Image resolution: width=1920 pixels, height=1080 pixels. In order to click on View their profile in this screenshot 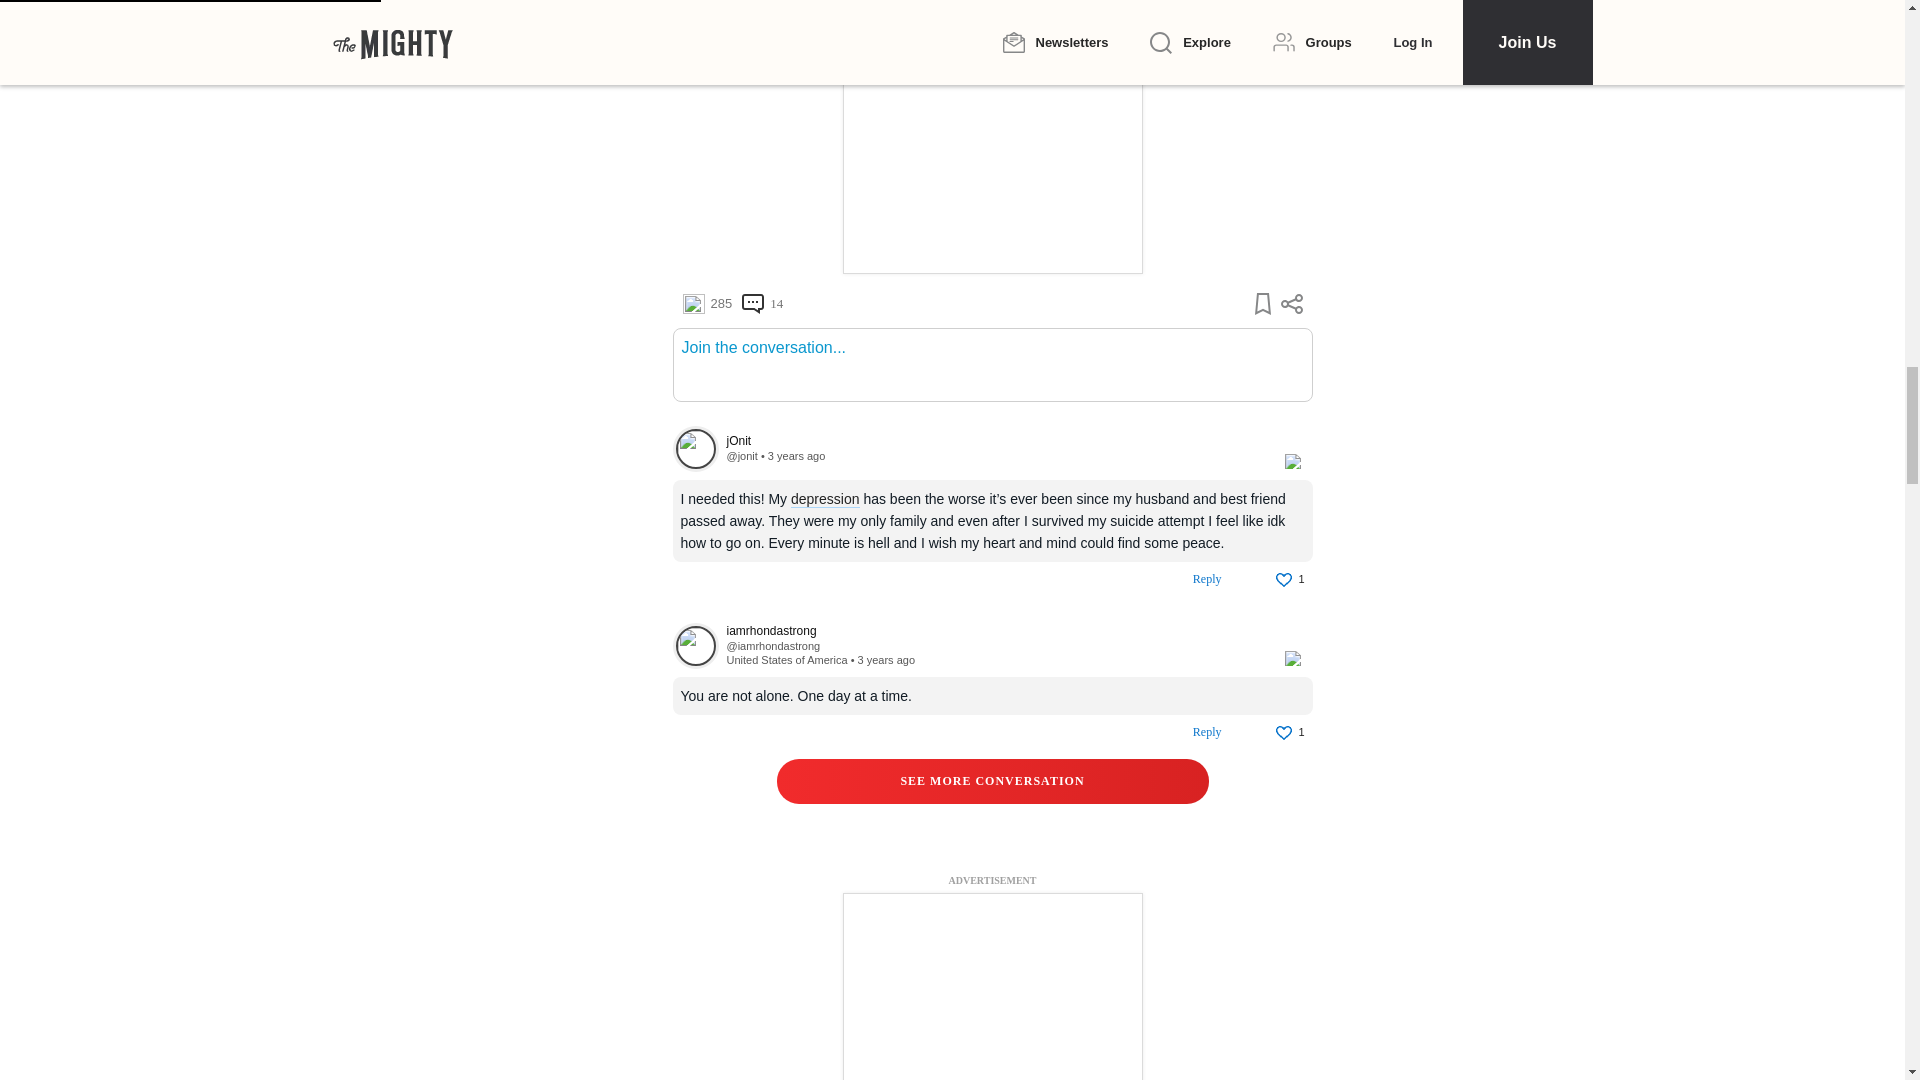, I will do `click(695, 646)`.